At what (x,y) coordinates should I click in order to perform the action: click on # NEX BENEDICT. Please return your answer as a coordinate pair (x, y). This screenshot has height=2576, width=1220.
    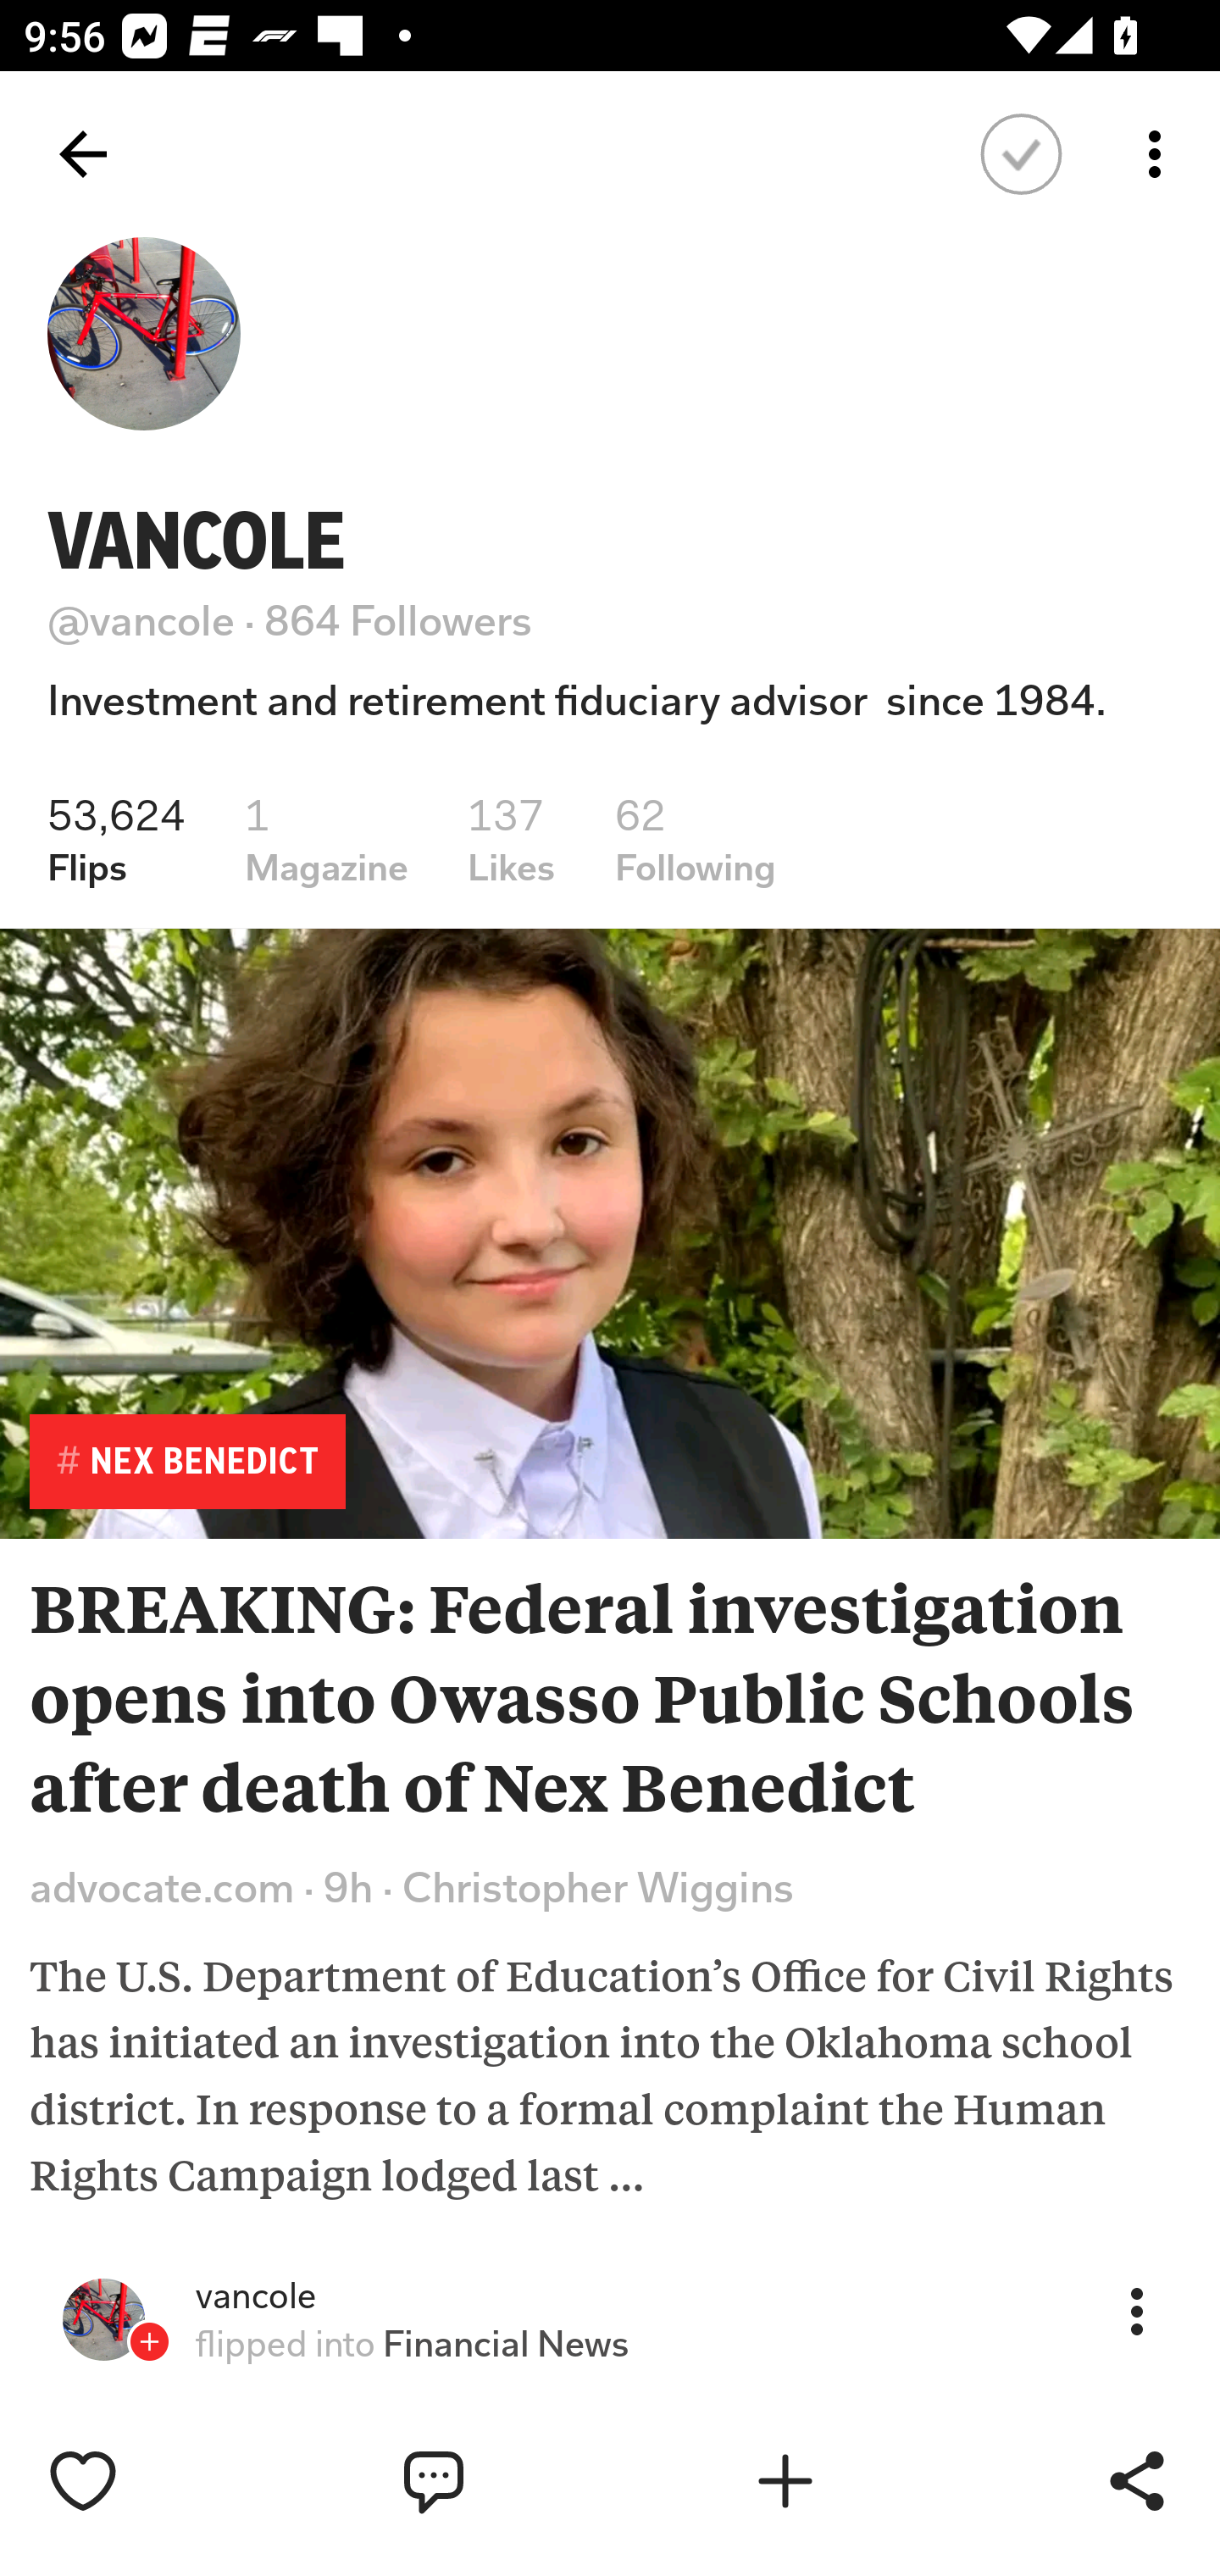
    Looking at the image, I should click on (186, 1461).